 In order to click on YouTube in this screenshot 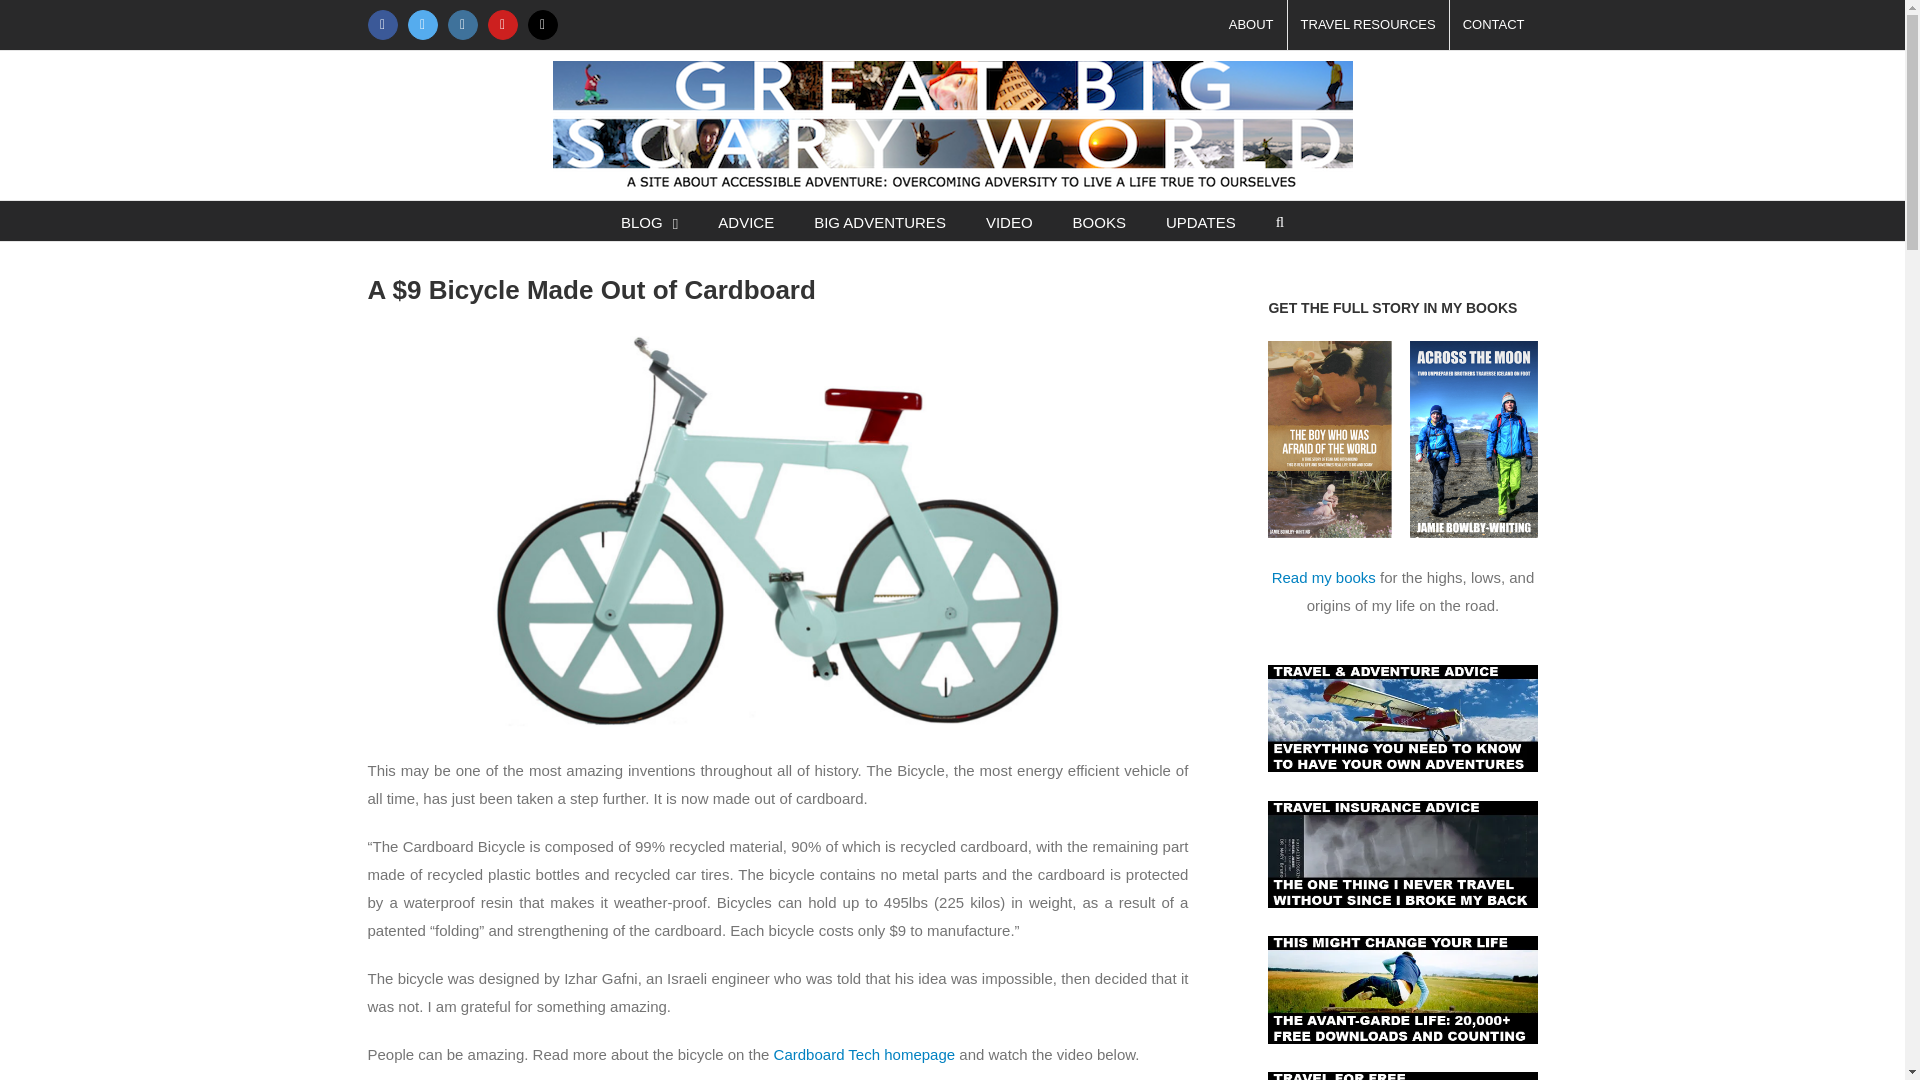, I will do `click(502, 24)`.